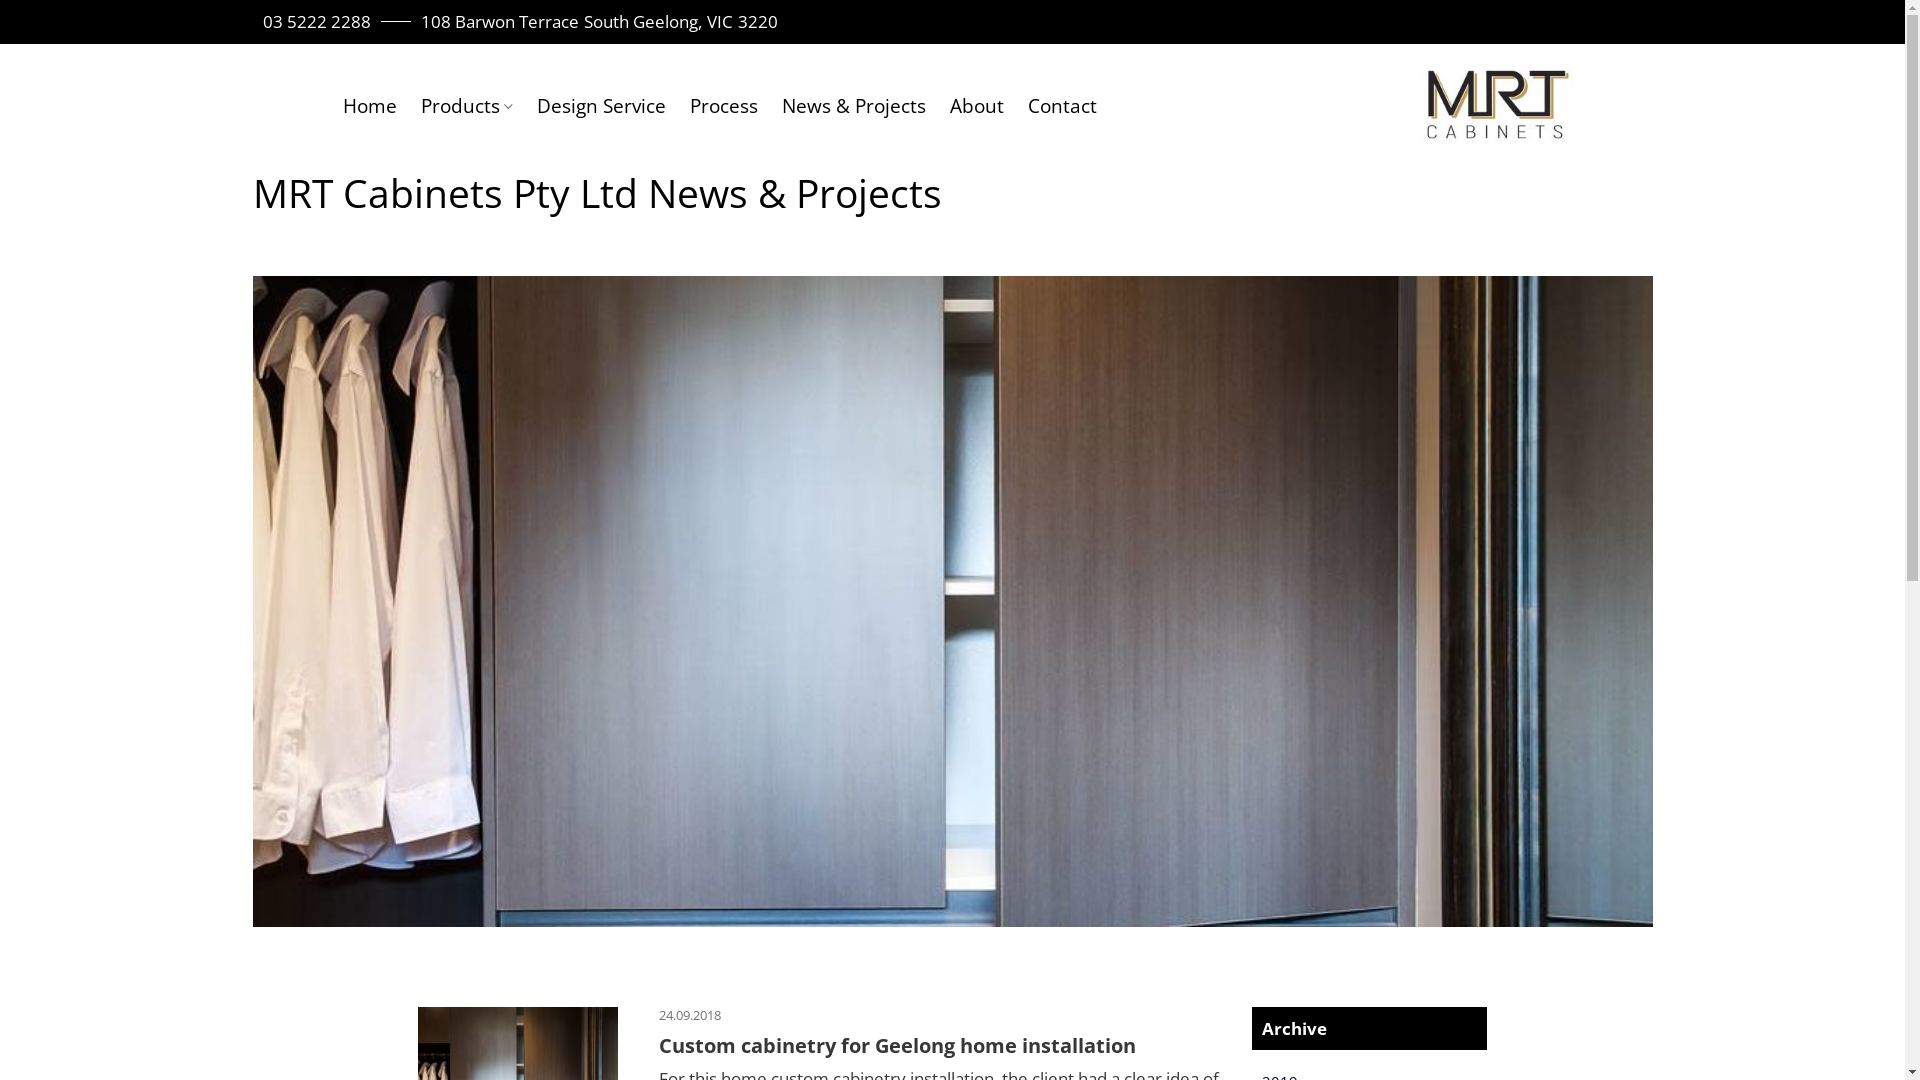 The width and height of the screenshot is (1920, 1080). I want to click on Process, so click(724, 107).